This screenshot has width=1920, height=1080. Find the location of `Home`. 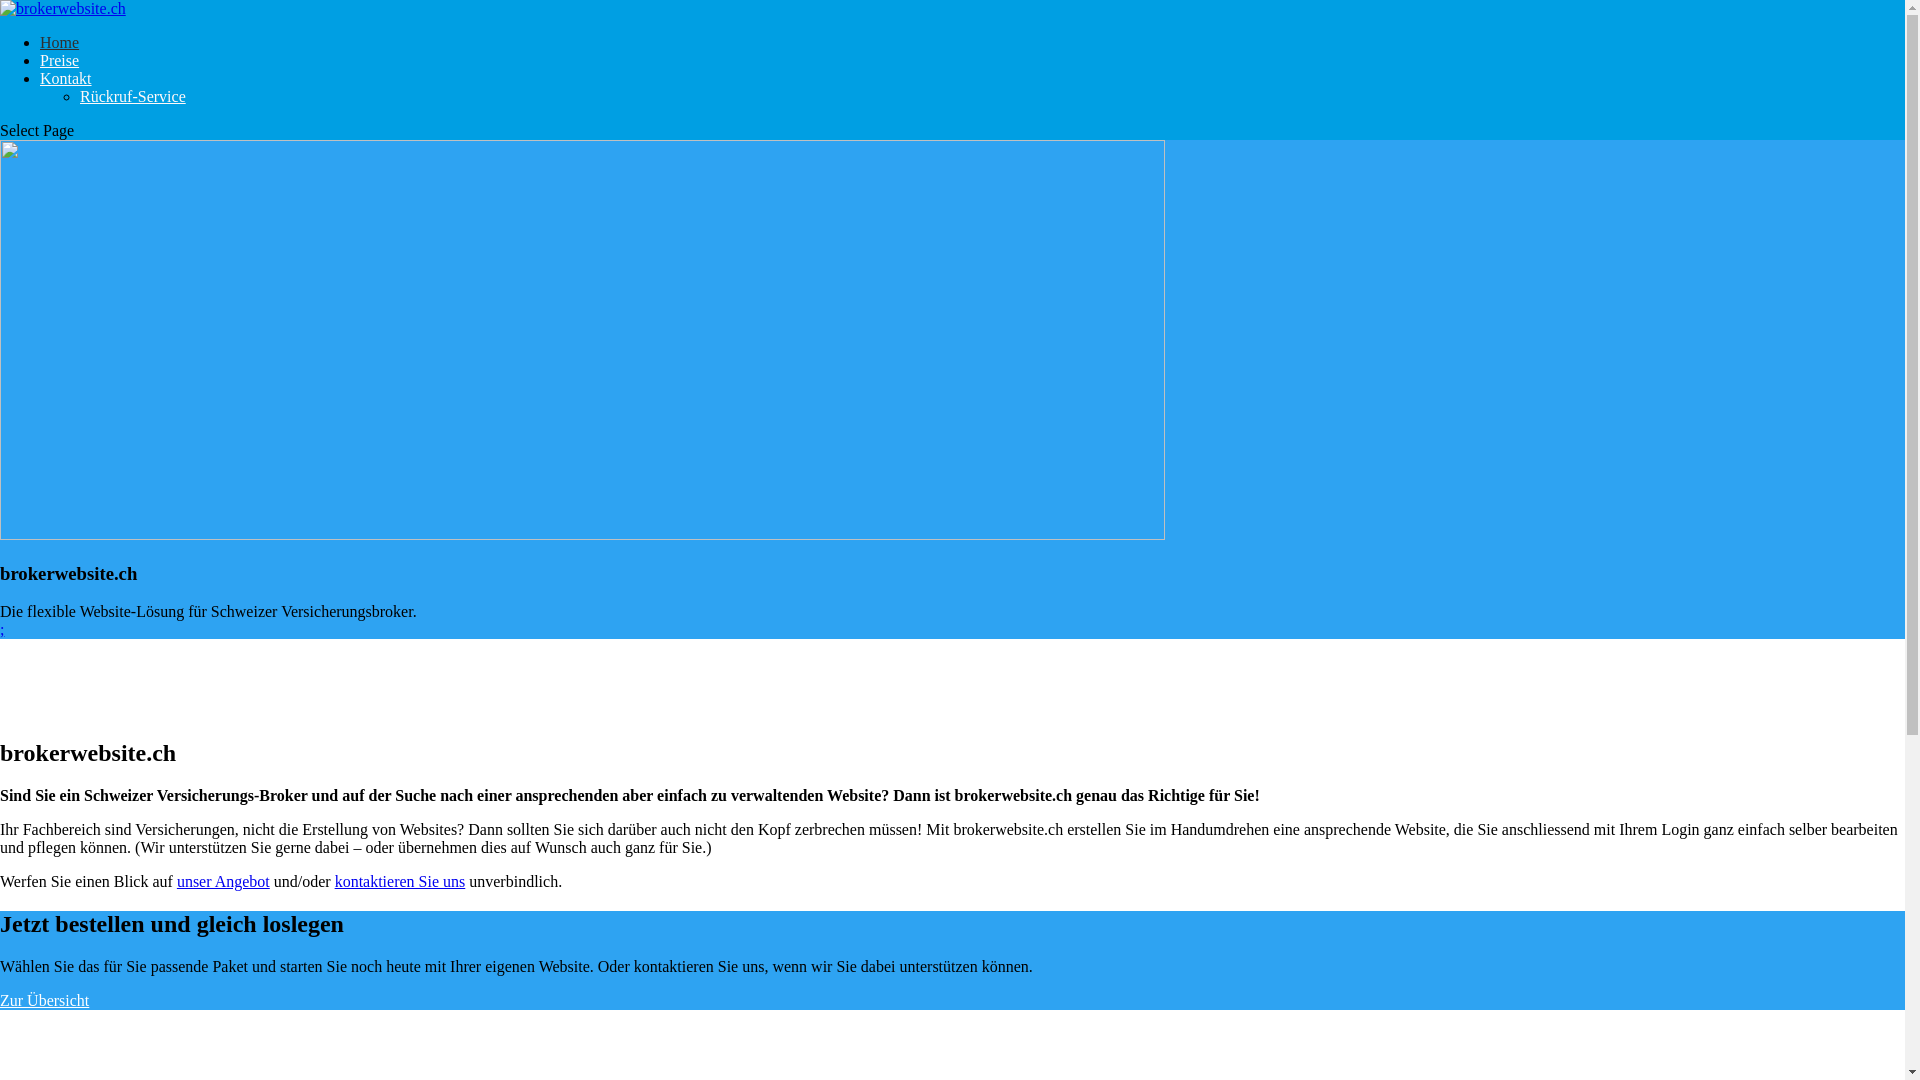

Home is located at coordinates (60, 42).